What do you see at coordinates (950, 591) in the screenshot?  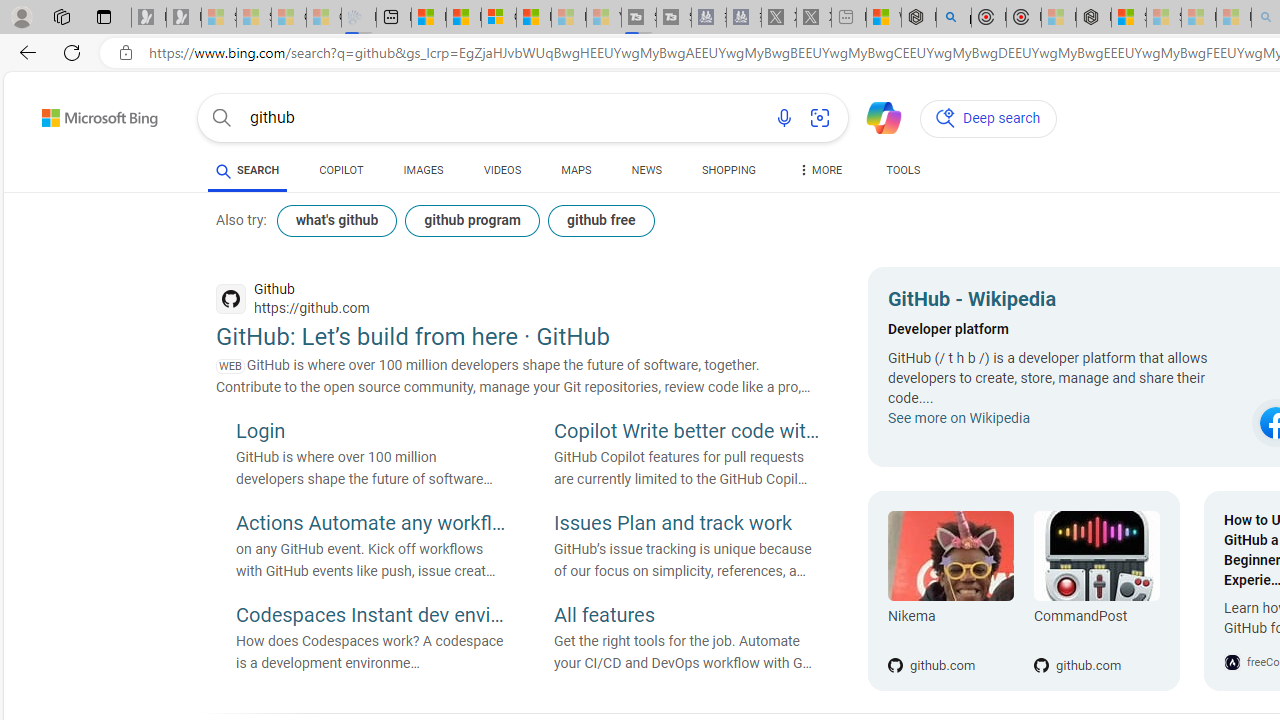 I see `Nikema Nikema github.com` at bounding box center [950, 591].